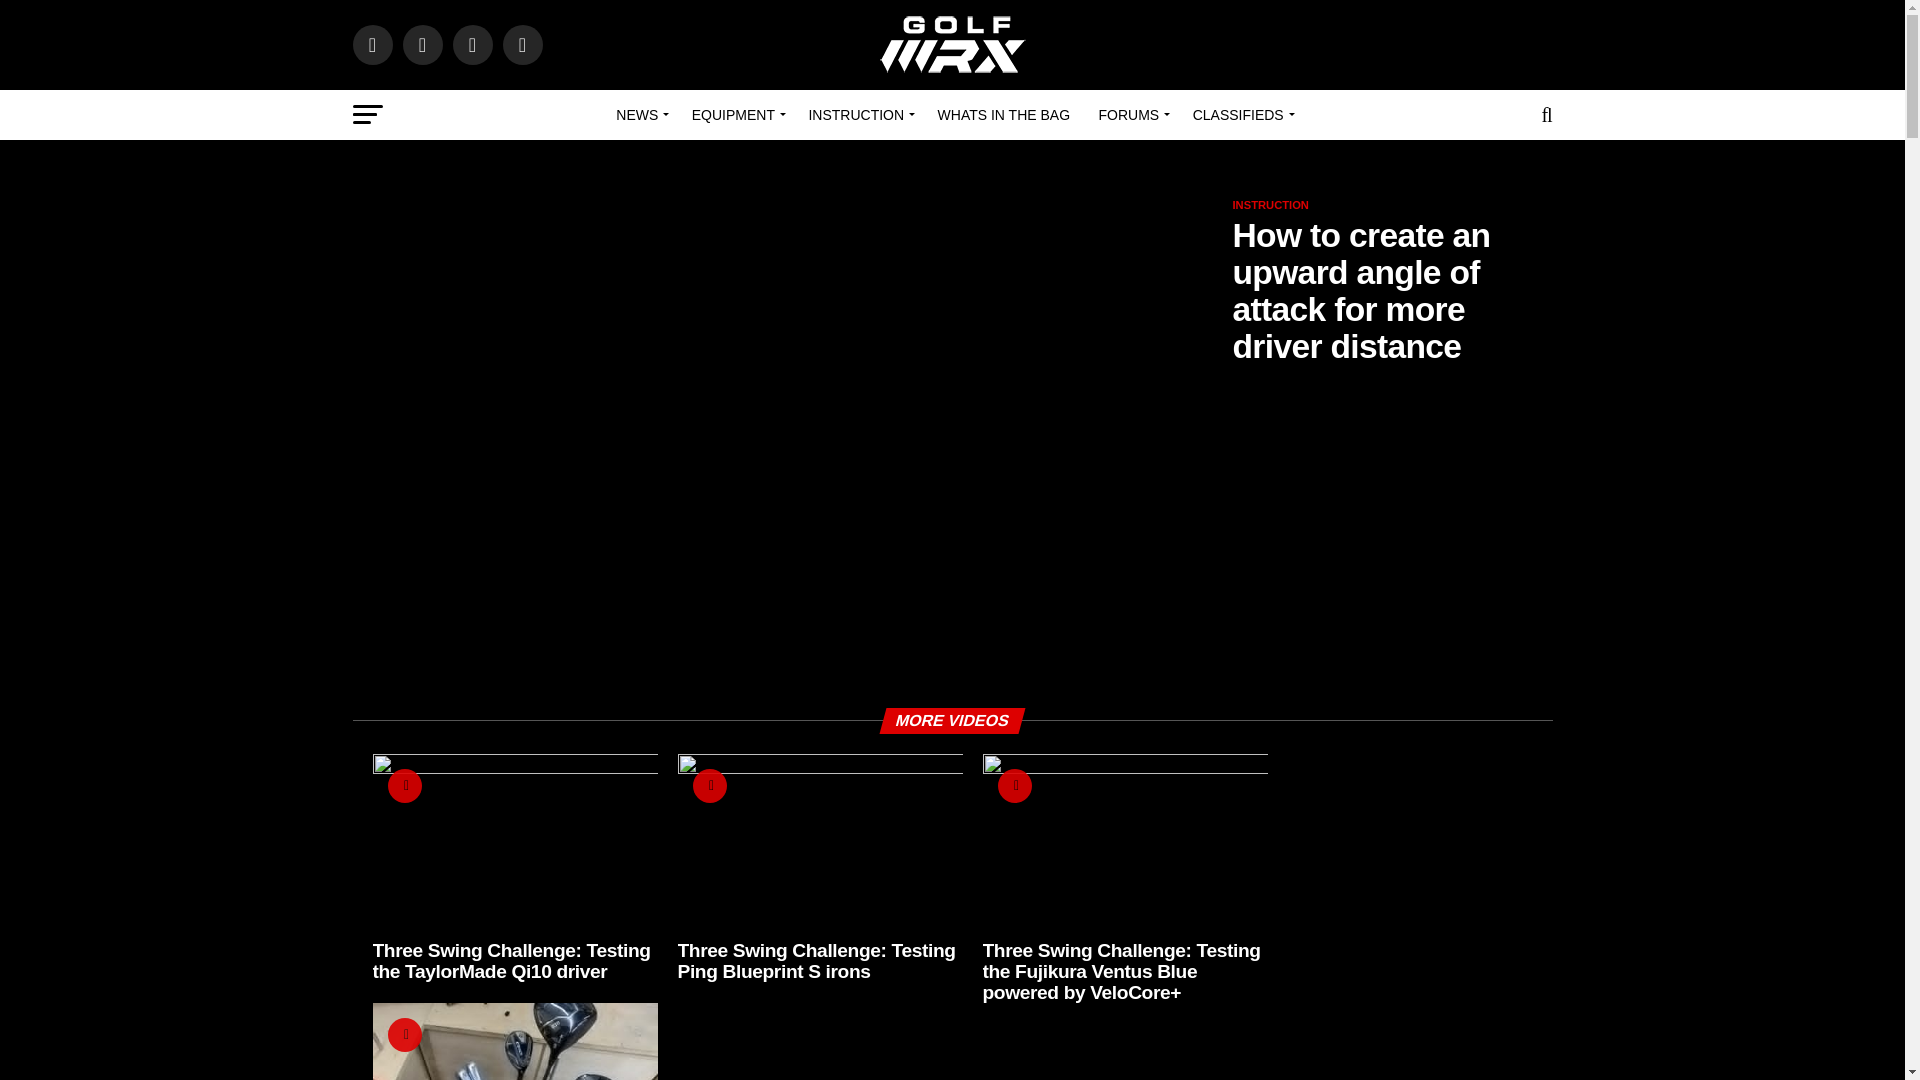  What do you see at coordinates (1131, 114) in the screenshot?
I see `  Forums` at bounding box center [1131, 114].